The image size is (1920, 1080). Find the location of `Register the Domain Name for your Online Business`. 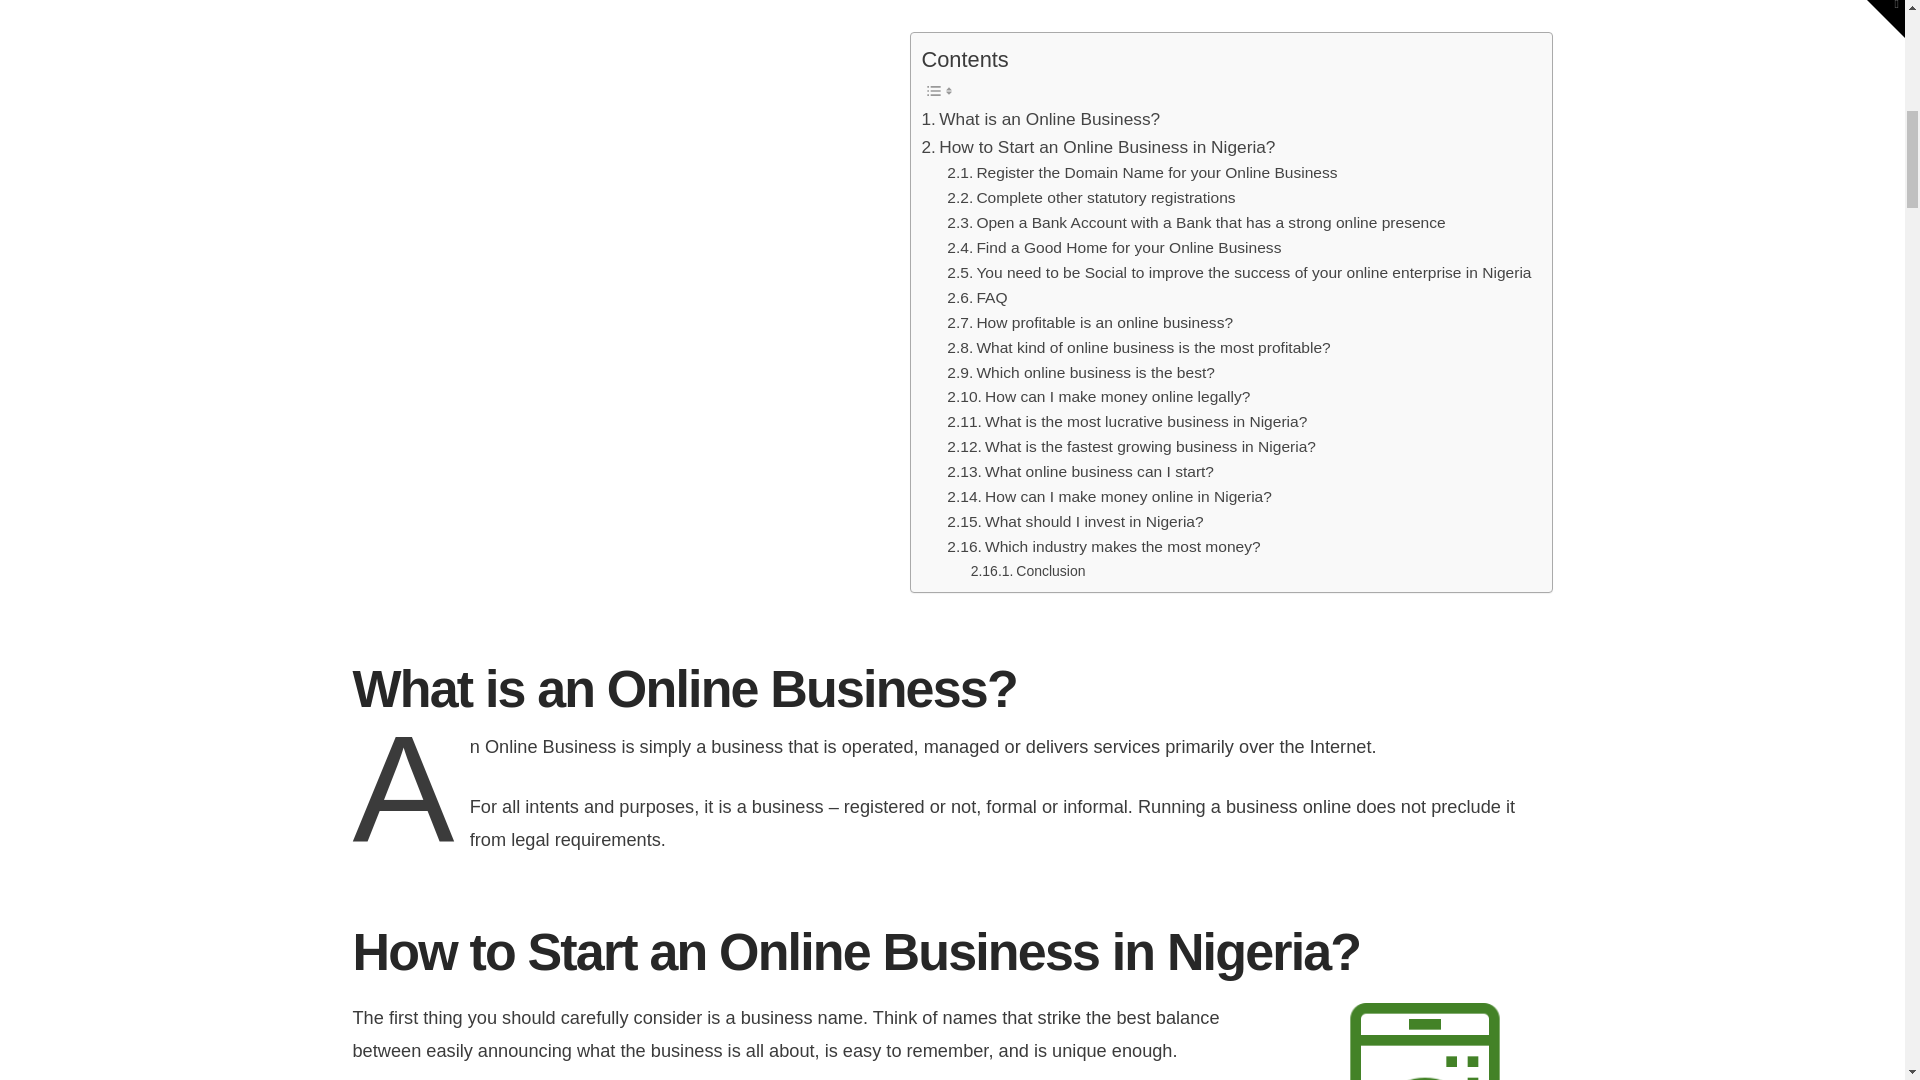

Register the Domain Name for your Online Business is located at coordinates (1141, 172).